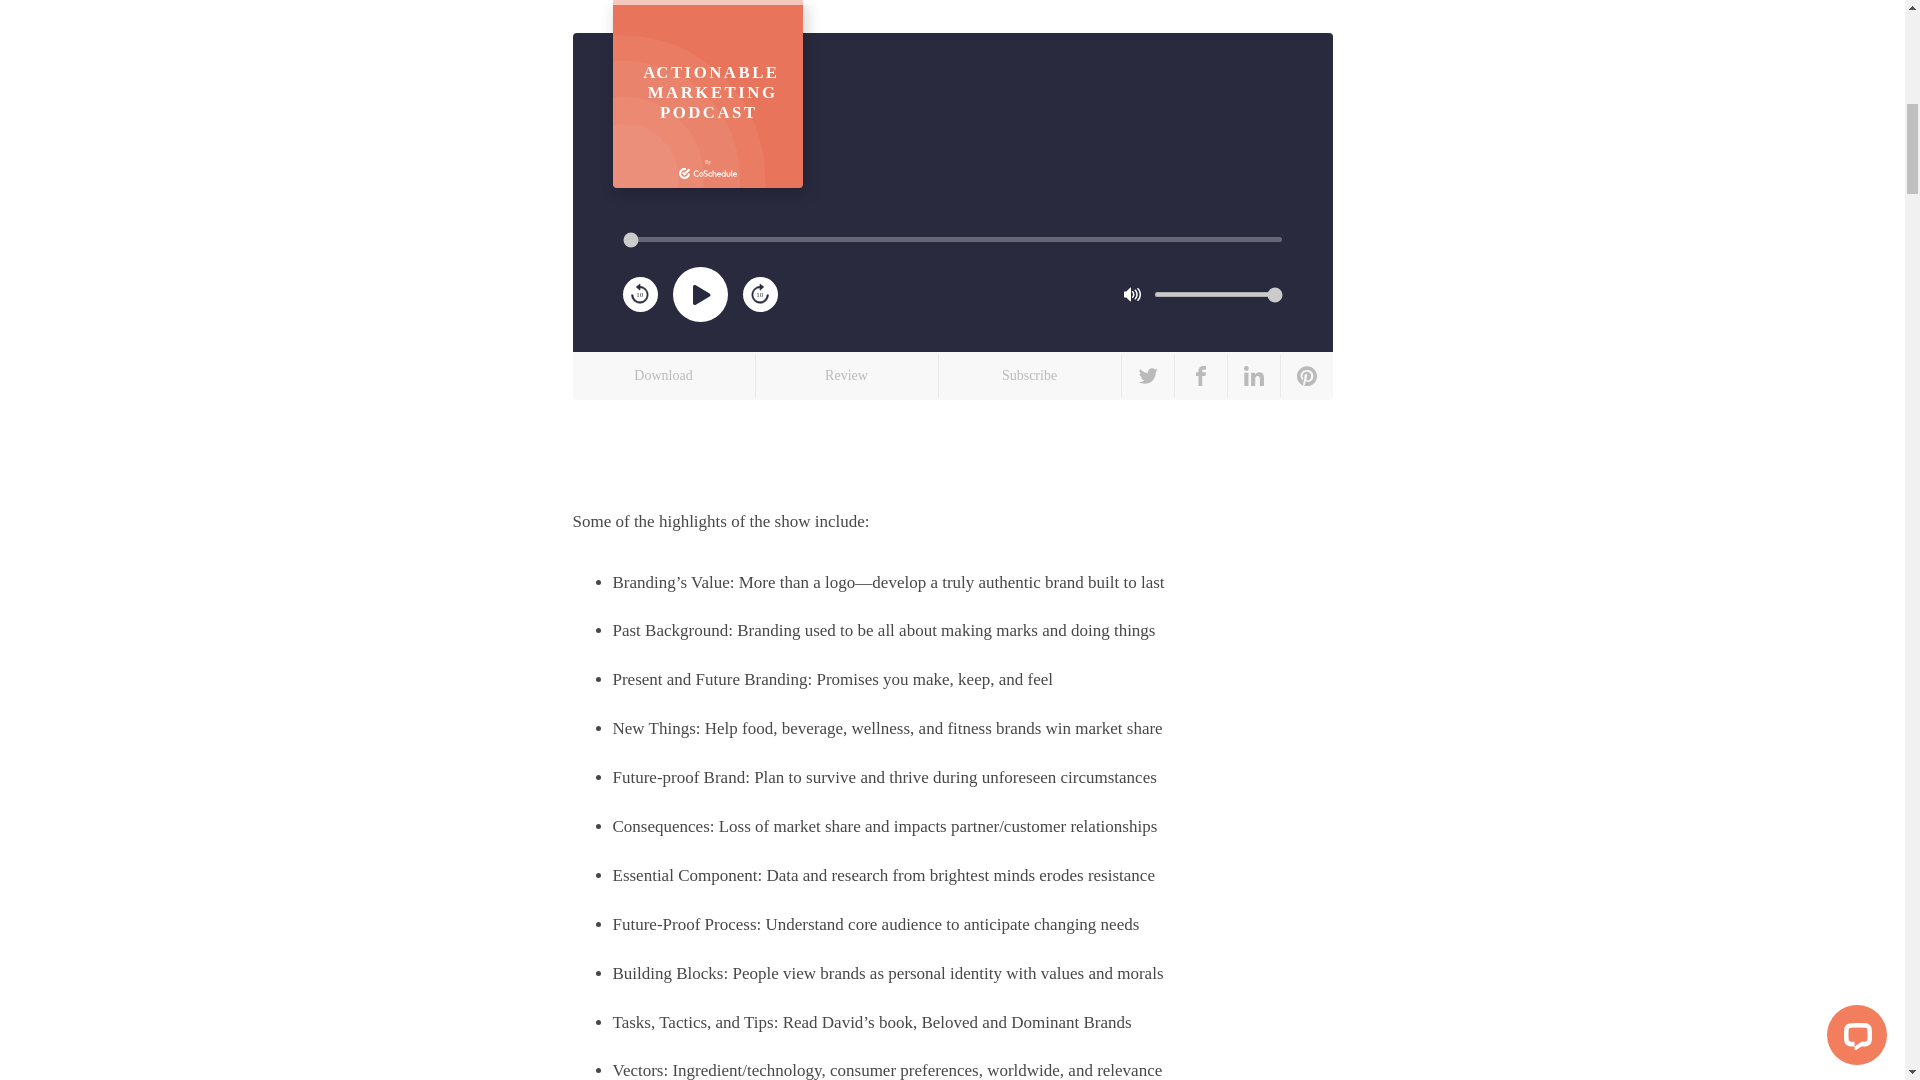 The height and width of the screenshot is (1080, 1920). What do you see at coordinates (639, 294) in the screenshot?
I see `10` at bounding box center [639, 294].